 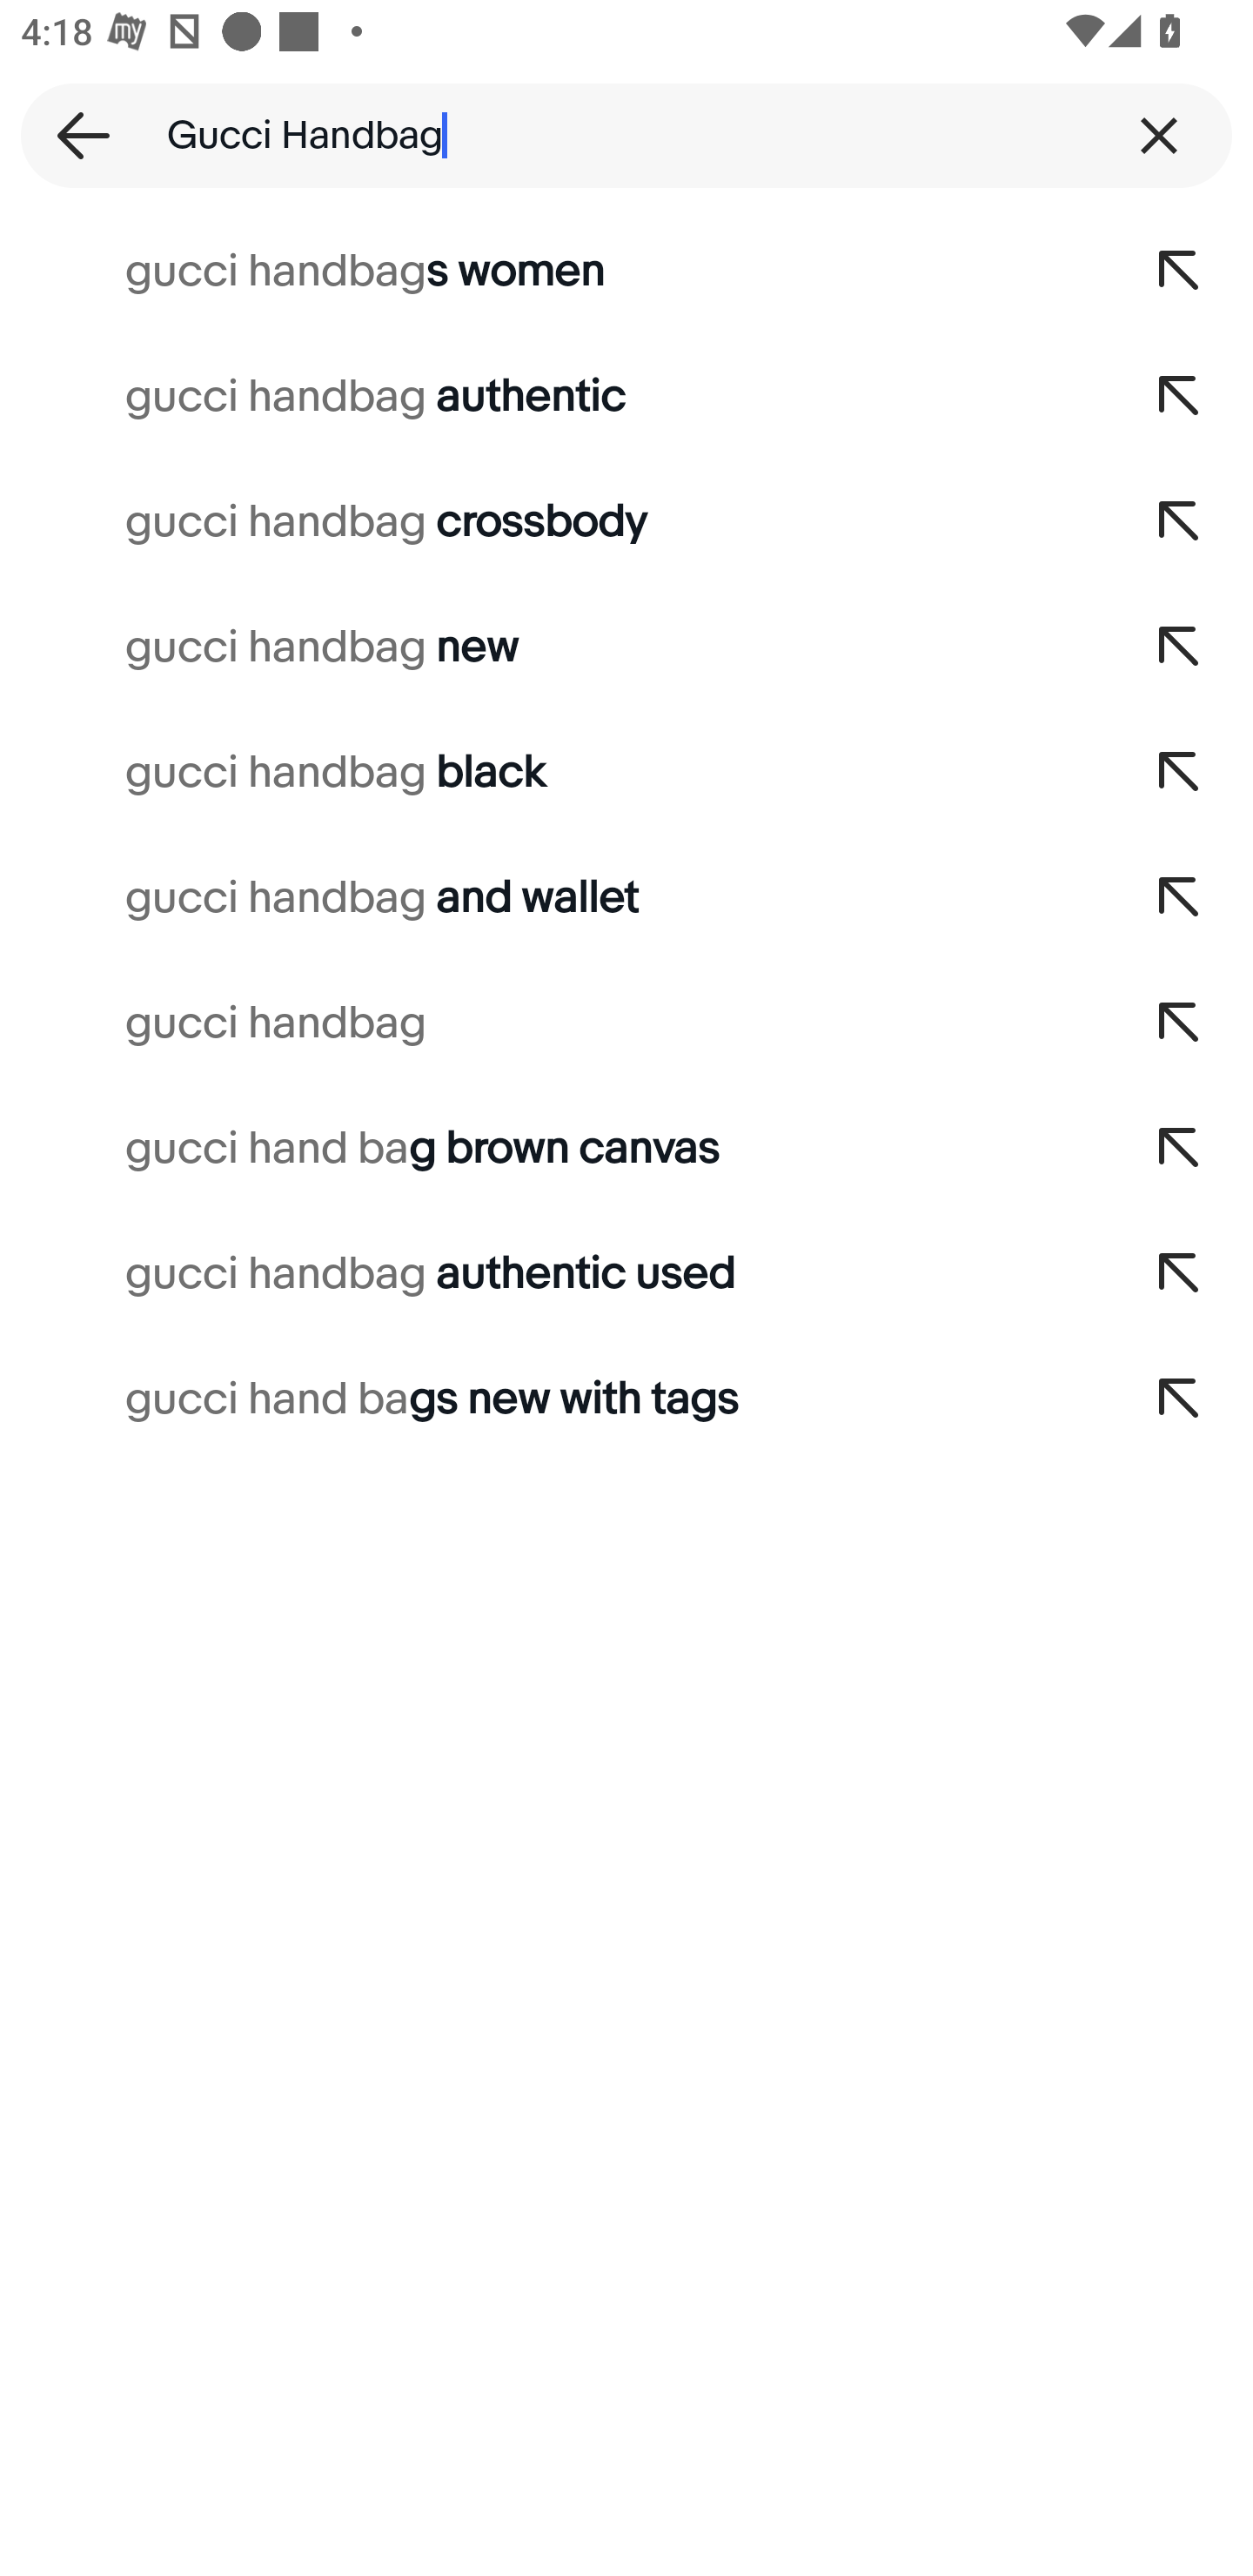 What do you see at coordinates (1180, 898) in the screenshot?
I see `Add to search query,gucci handbag and wallet` at bounding box center [1180, 898].